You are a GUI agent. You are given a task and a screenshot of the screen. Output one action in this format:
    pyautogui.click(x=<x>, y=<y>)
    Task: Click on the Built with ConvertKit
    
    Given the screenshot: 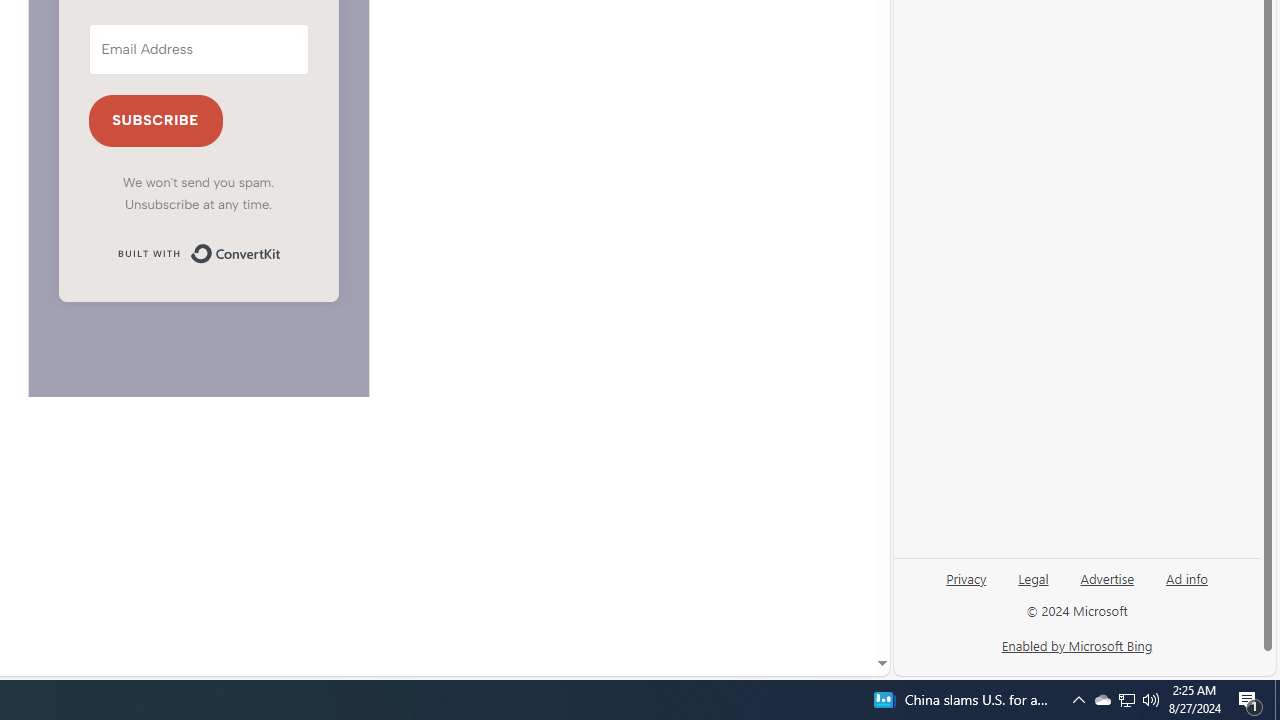 What is the action you would take?
    pyautogui.click(x=198, y=254)
    